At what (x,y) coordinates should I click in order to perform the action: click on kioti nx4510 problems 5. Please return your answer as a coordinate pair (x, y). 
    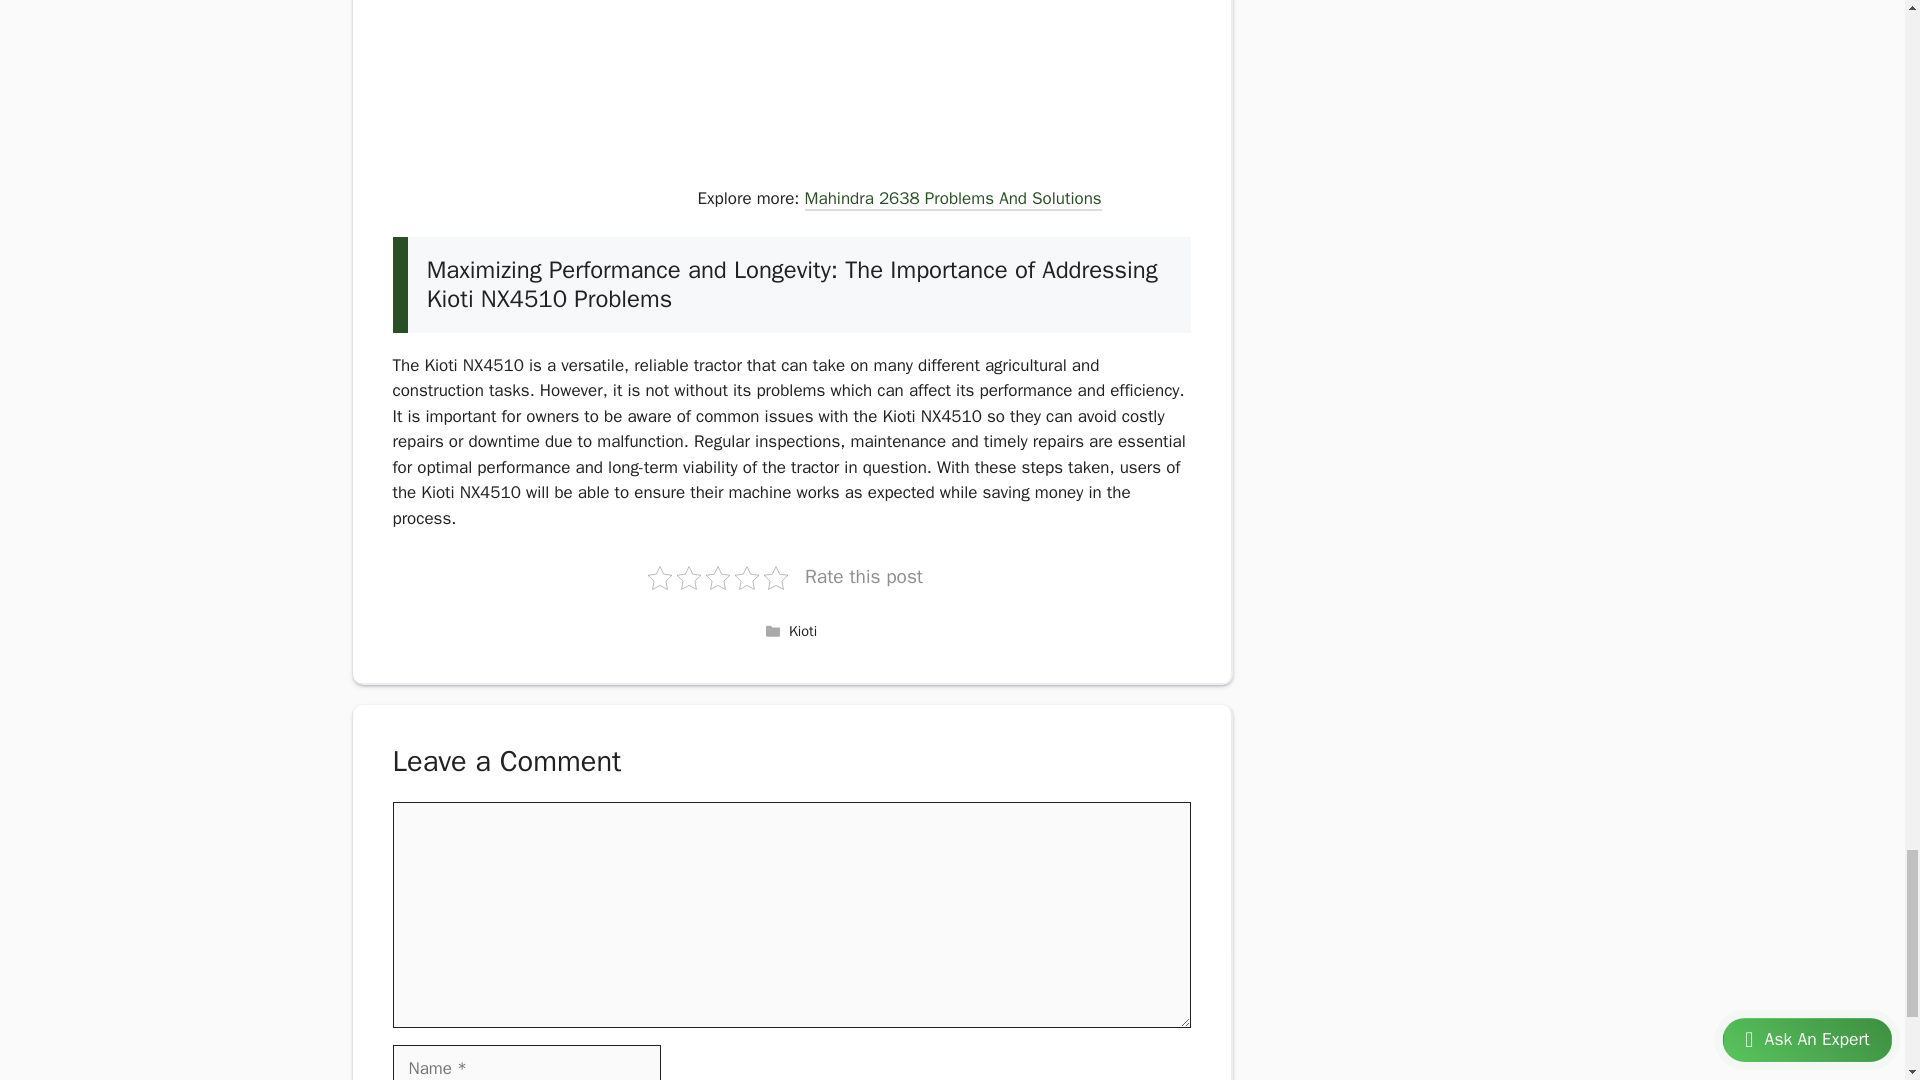
    Looking at the image, I should click on (541, 129).